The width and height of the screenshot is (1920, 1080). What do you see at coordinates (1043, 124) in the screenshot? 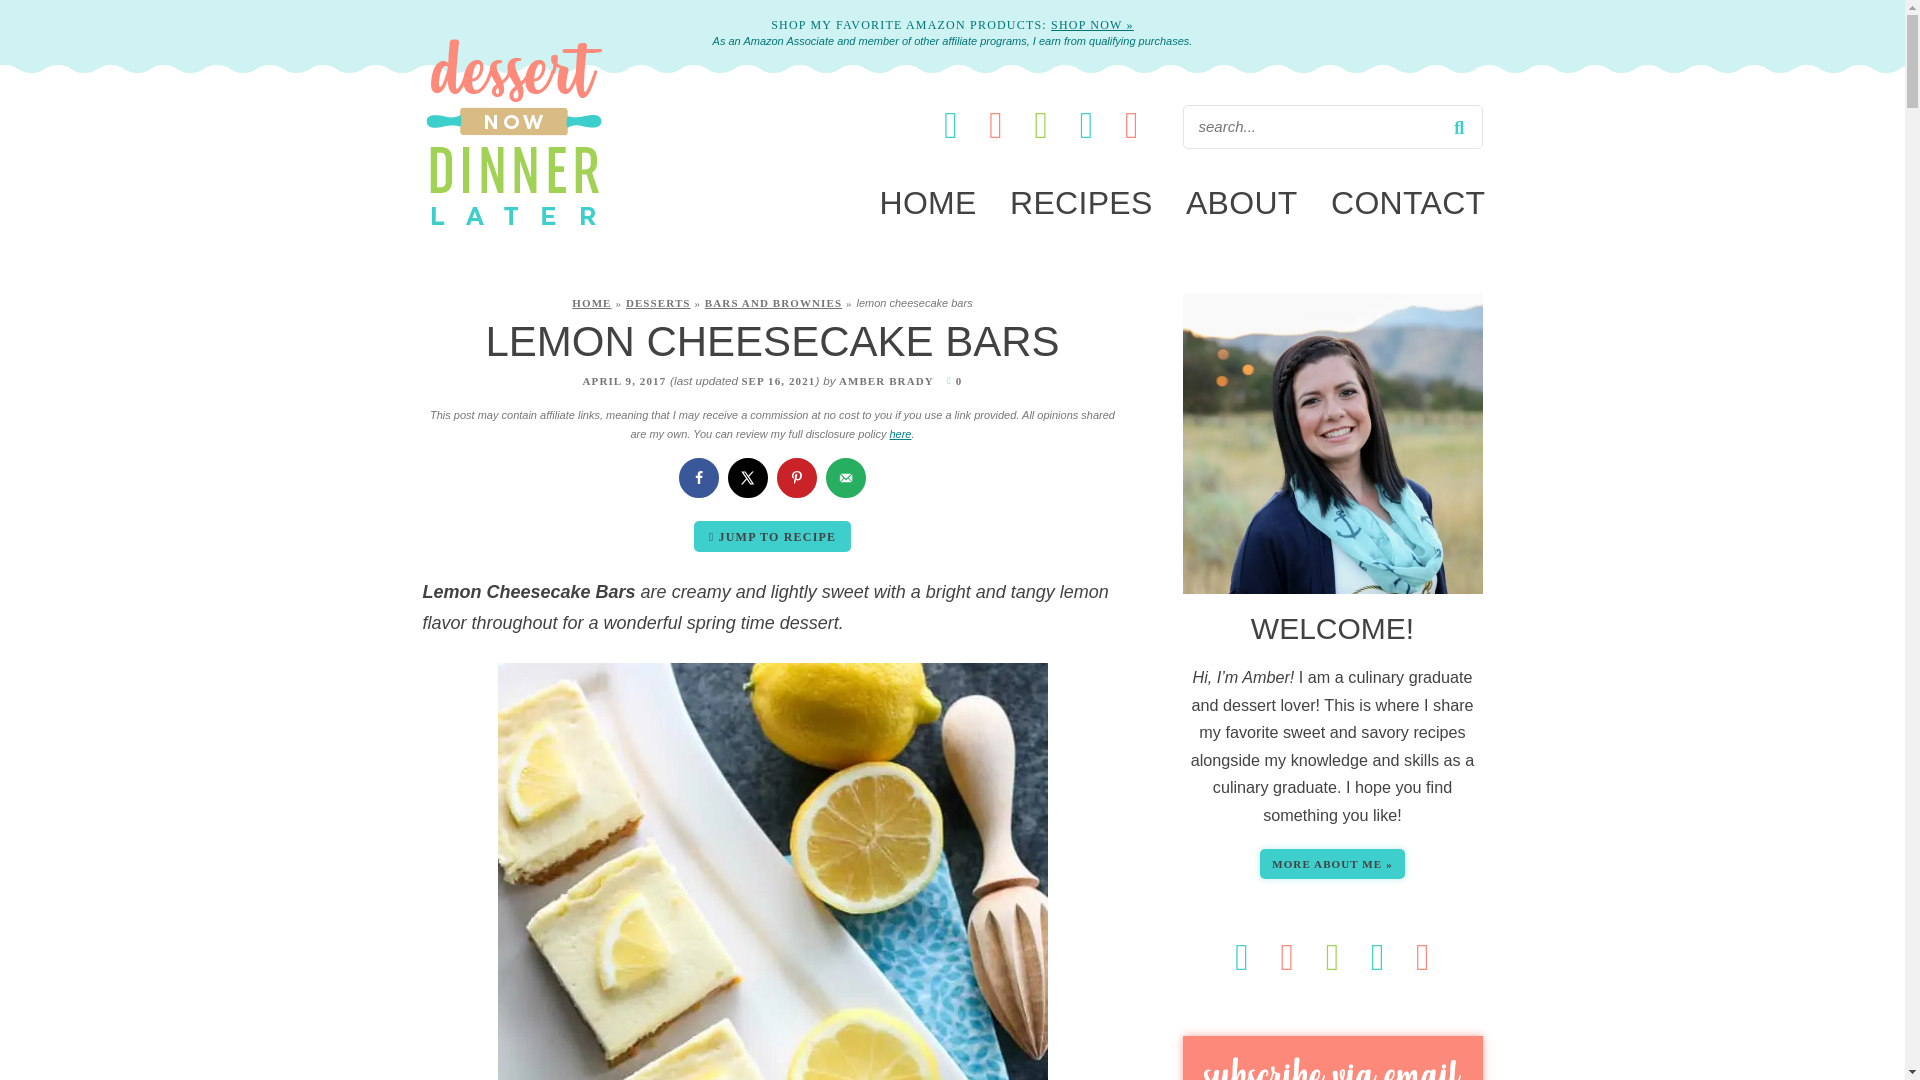
I see `Instagram` at bounding box center [1043, 124].